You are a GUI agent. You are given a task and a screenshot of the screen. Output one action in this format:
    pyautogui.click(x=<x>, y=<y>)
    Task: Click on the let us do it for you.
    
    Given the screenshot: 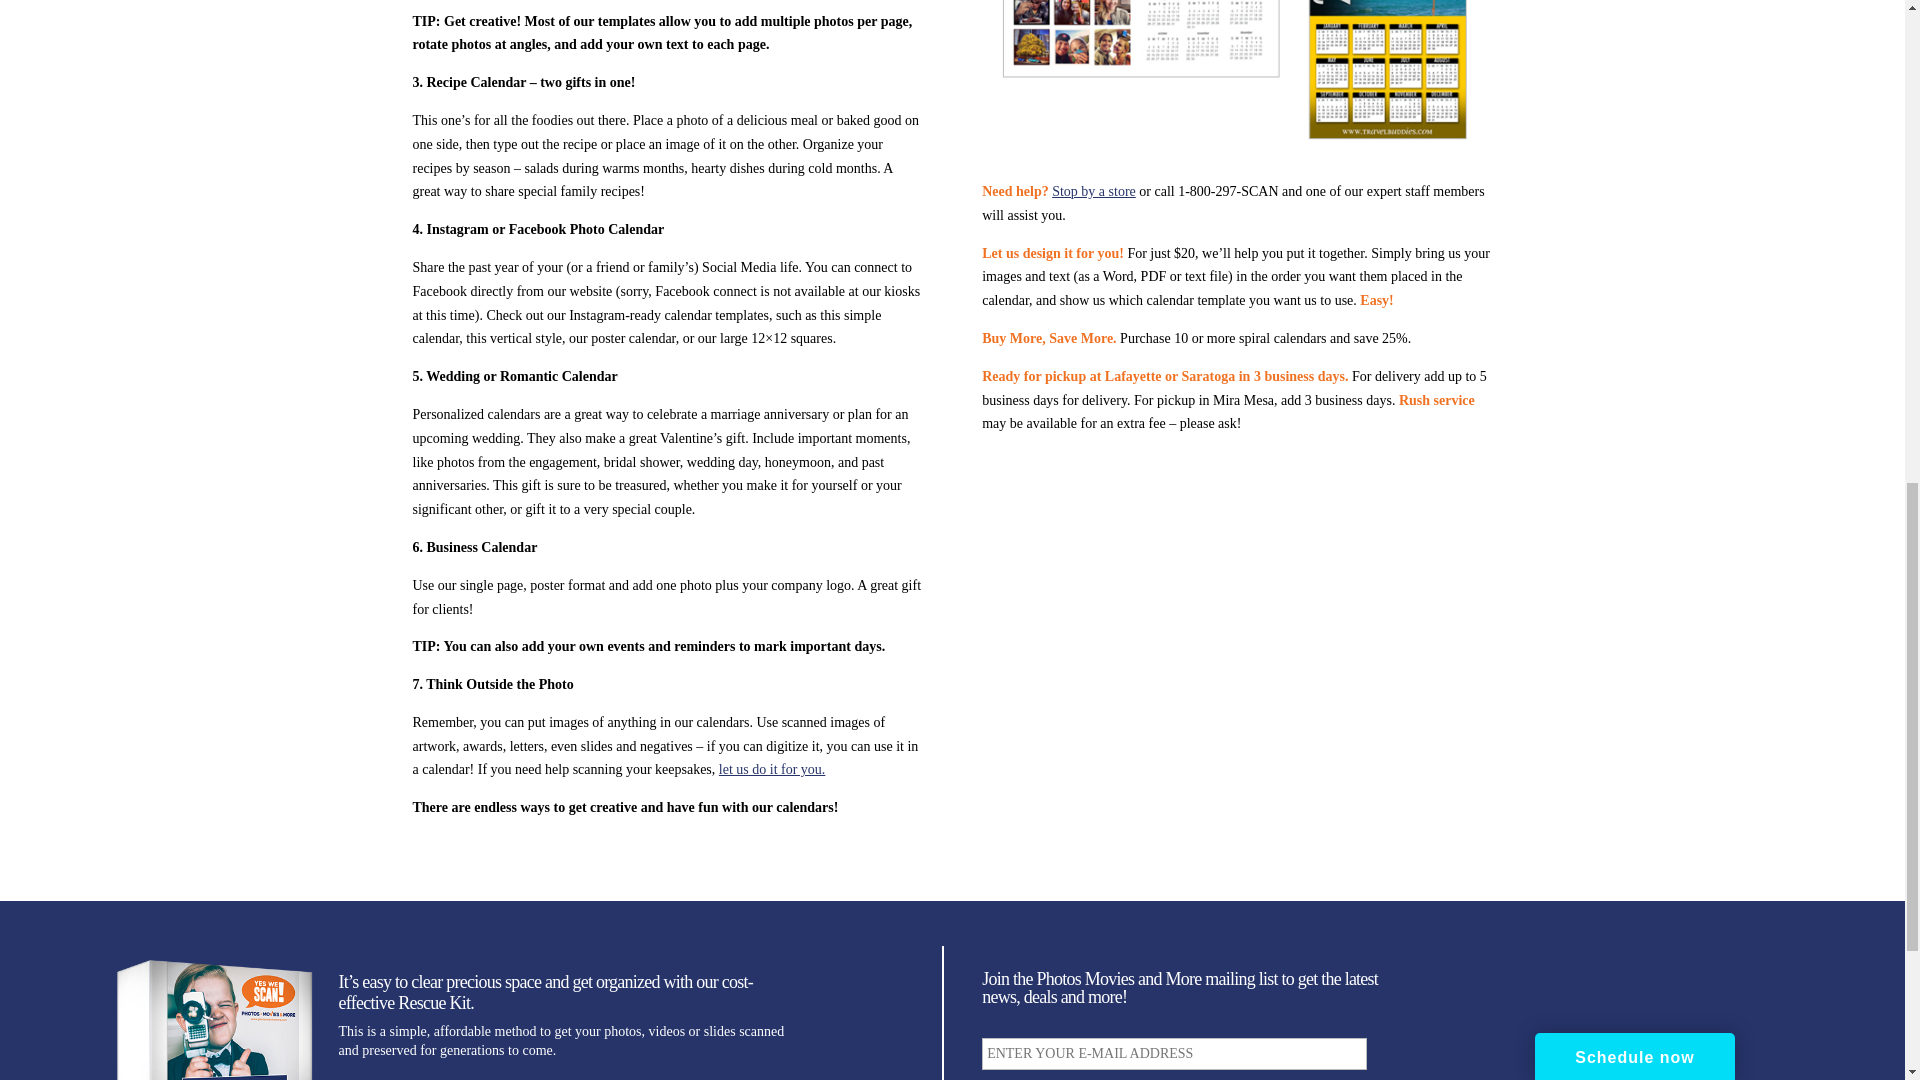 What is the action you would take?
    pyautogui.click(x=772, y=769)
    